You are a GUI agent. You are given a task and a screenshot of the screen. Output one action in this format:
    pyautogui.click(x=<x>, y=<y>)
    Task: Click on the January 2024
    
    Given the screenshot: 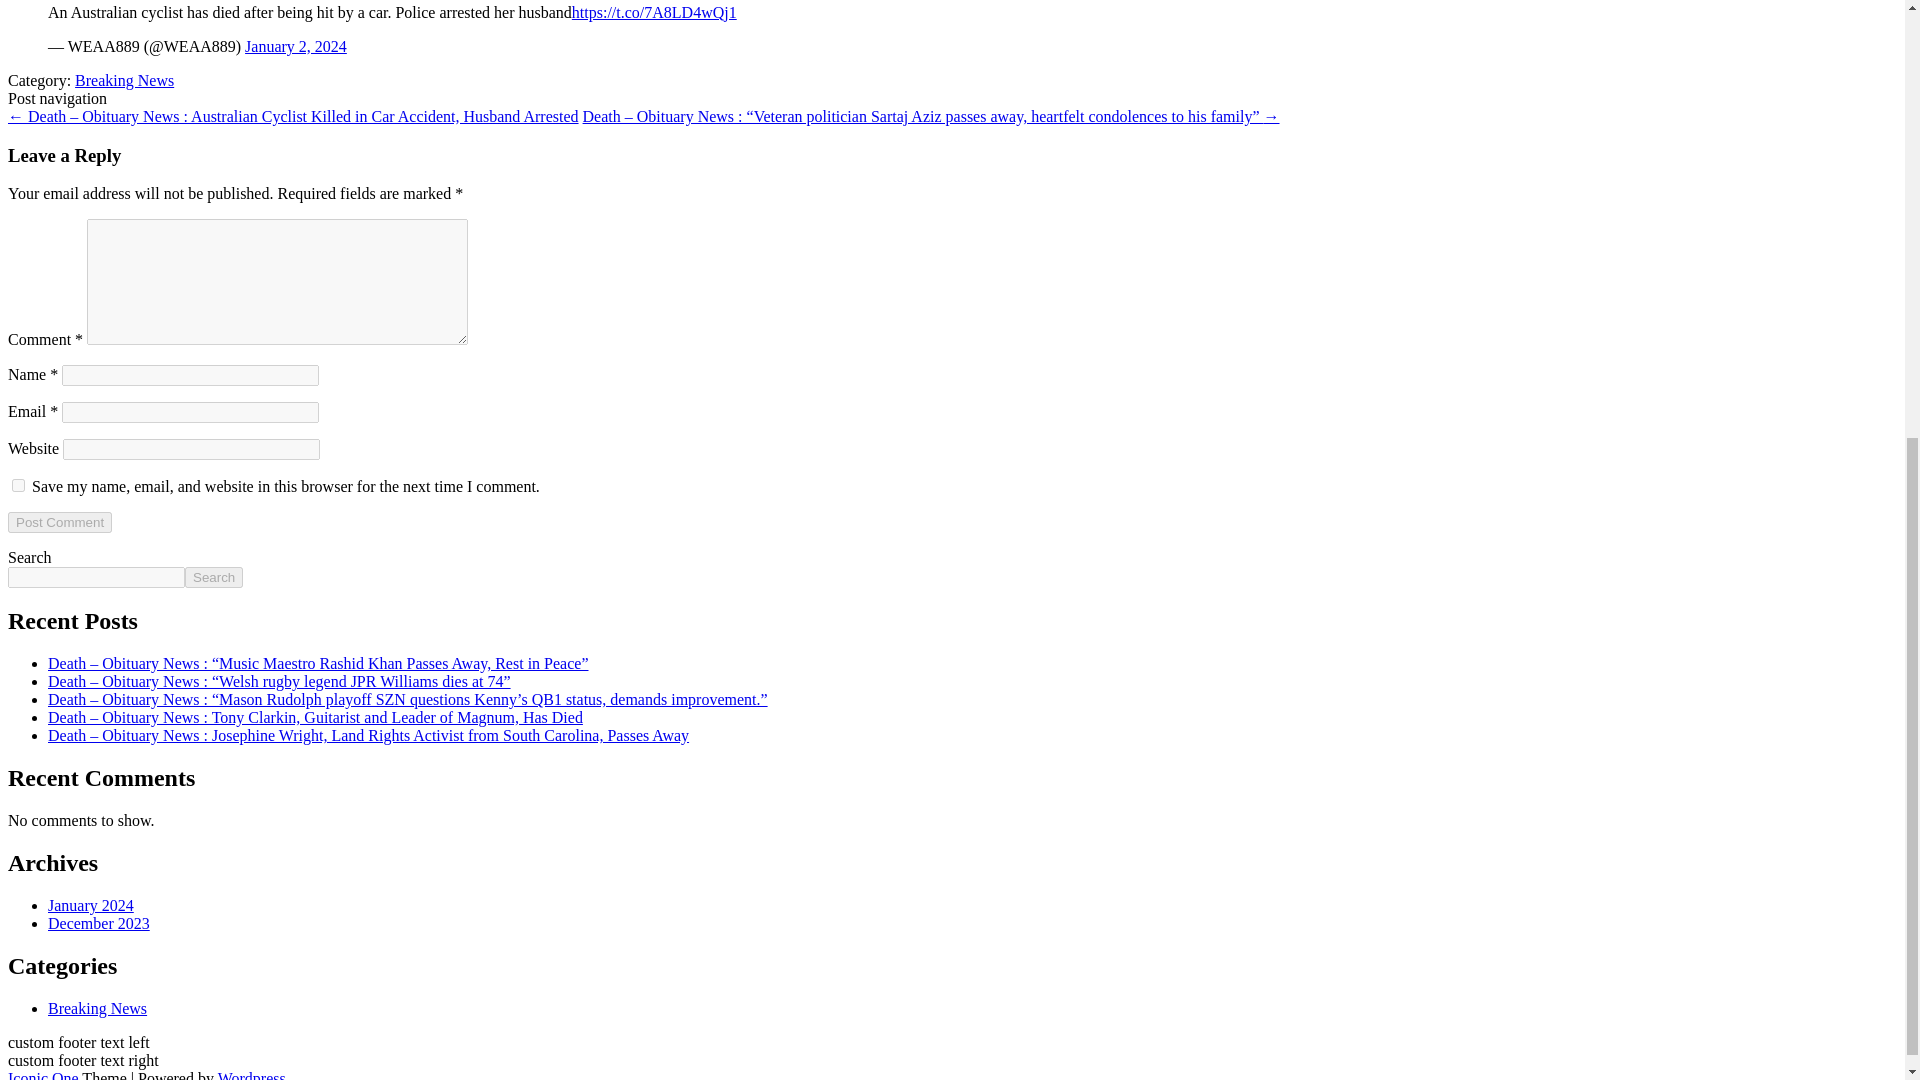 What is the action you would take?
    pyautogui.click(x=91, y=905)
    